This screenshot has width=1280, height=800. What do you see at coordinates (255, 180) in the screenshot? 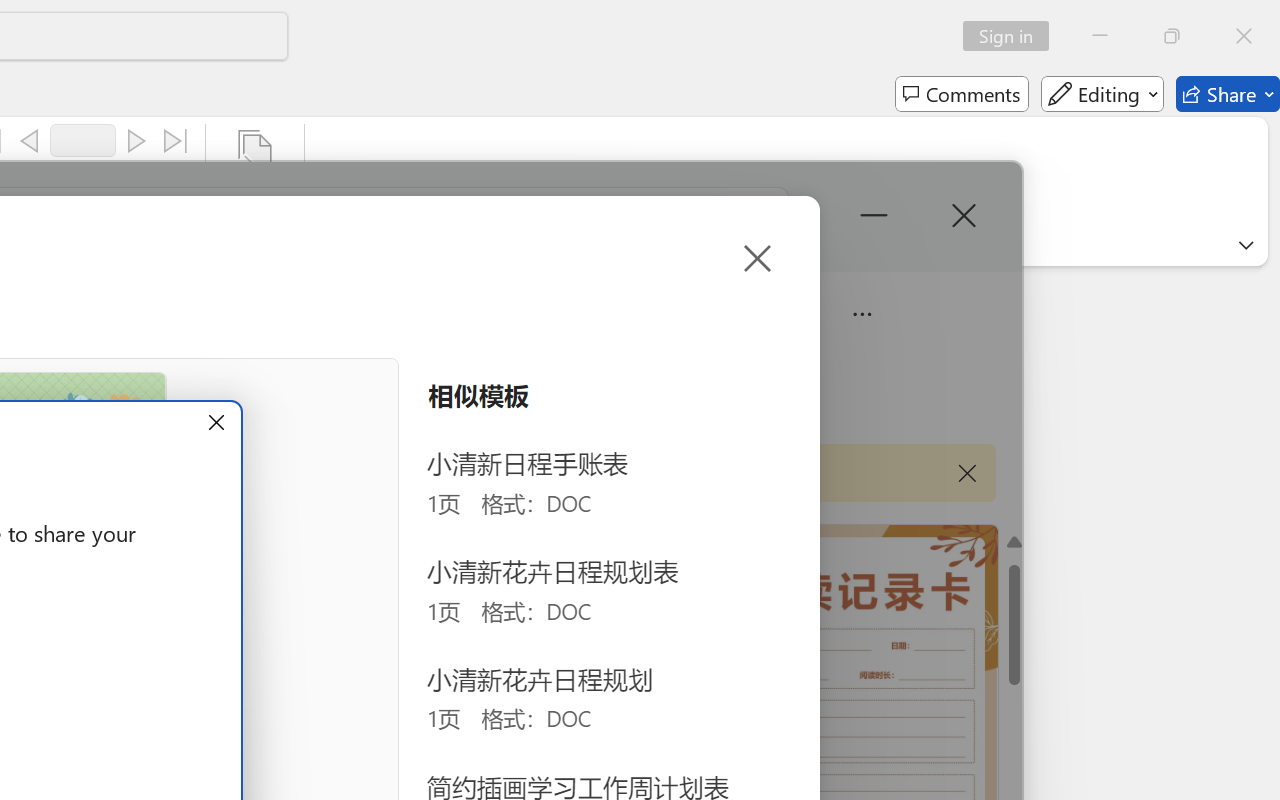
I see `Finish & Merge` at bounding box center [255, 180].